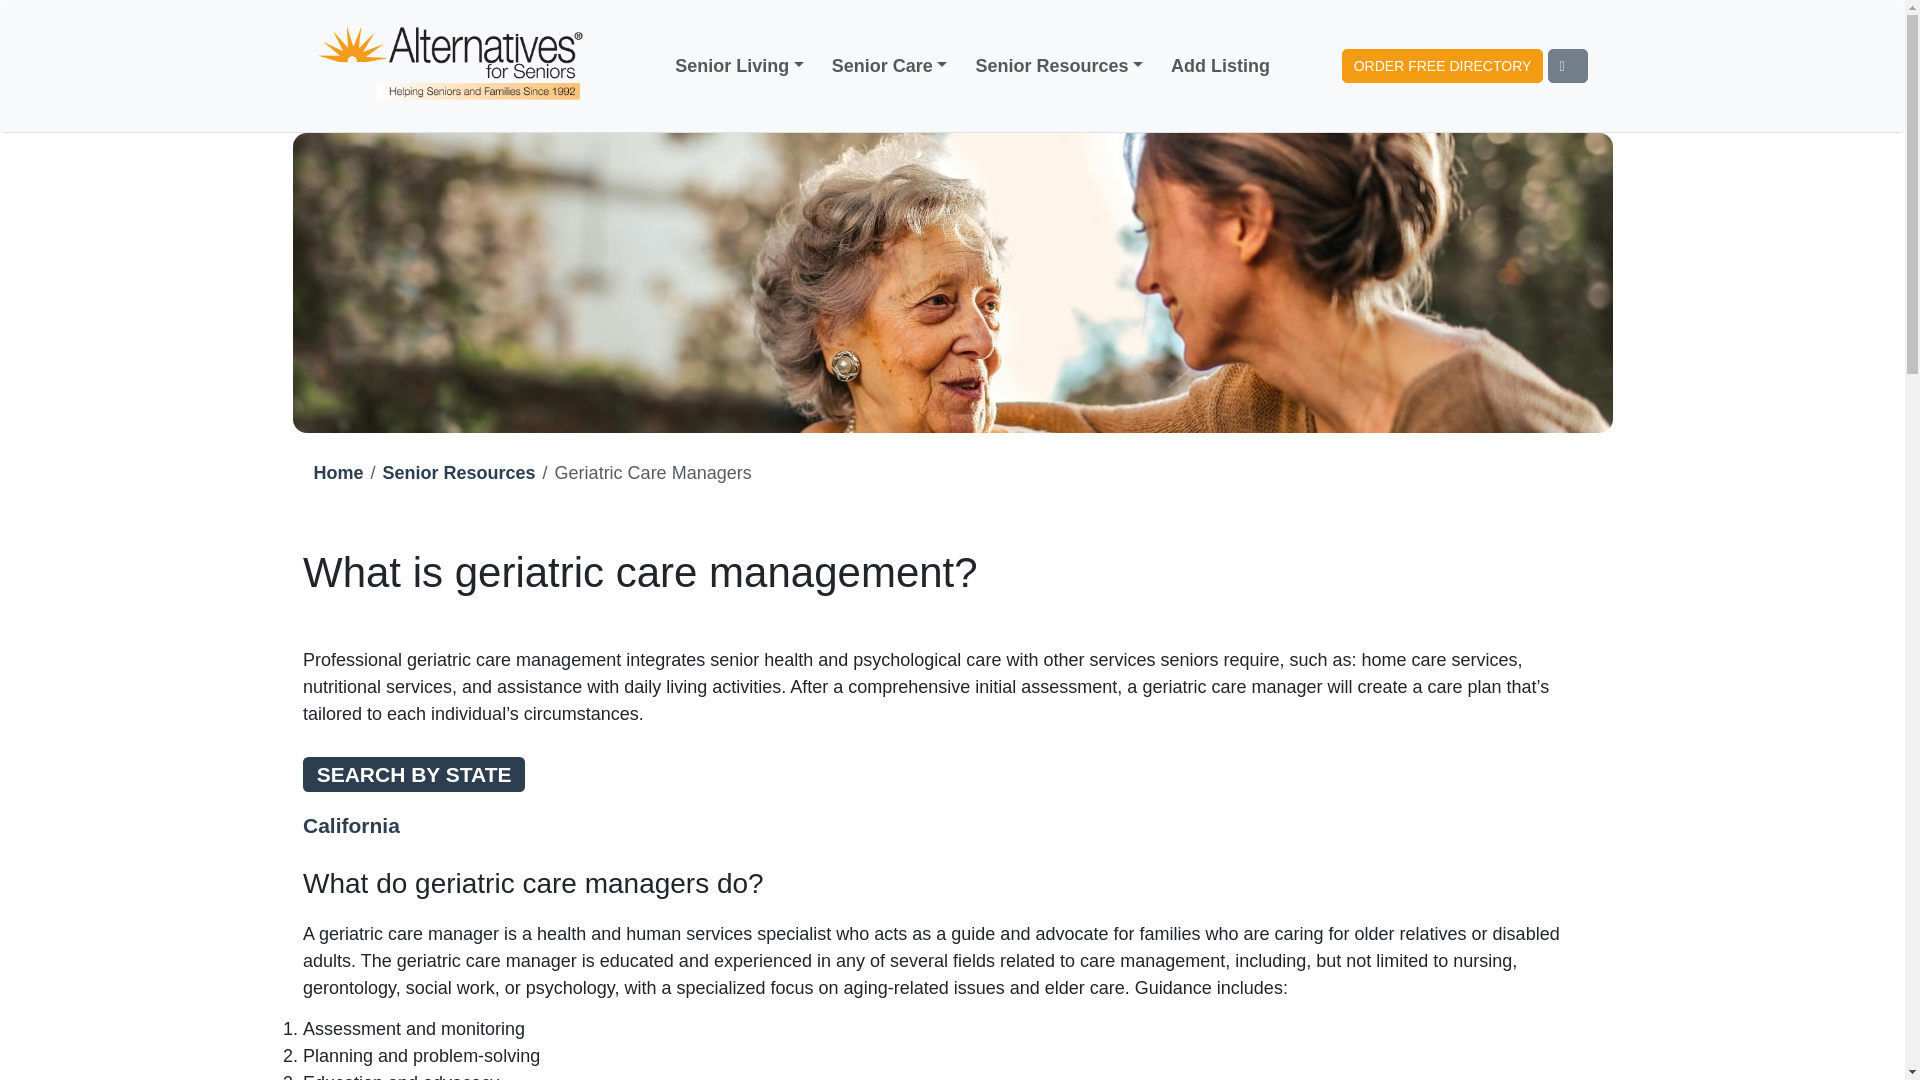  Describe the element at coordinates (339, 472) in the screenshot. I see `Home` at that location.